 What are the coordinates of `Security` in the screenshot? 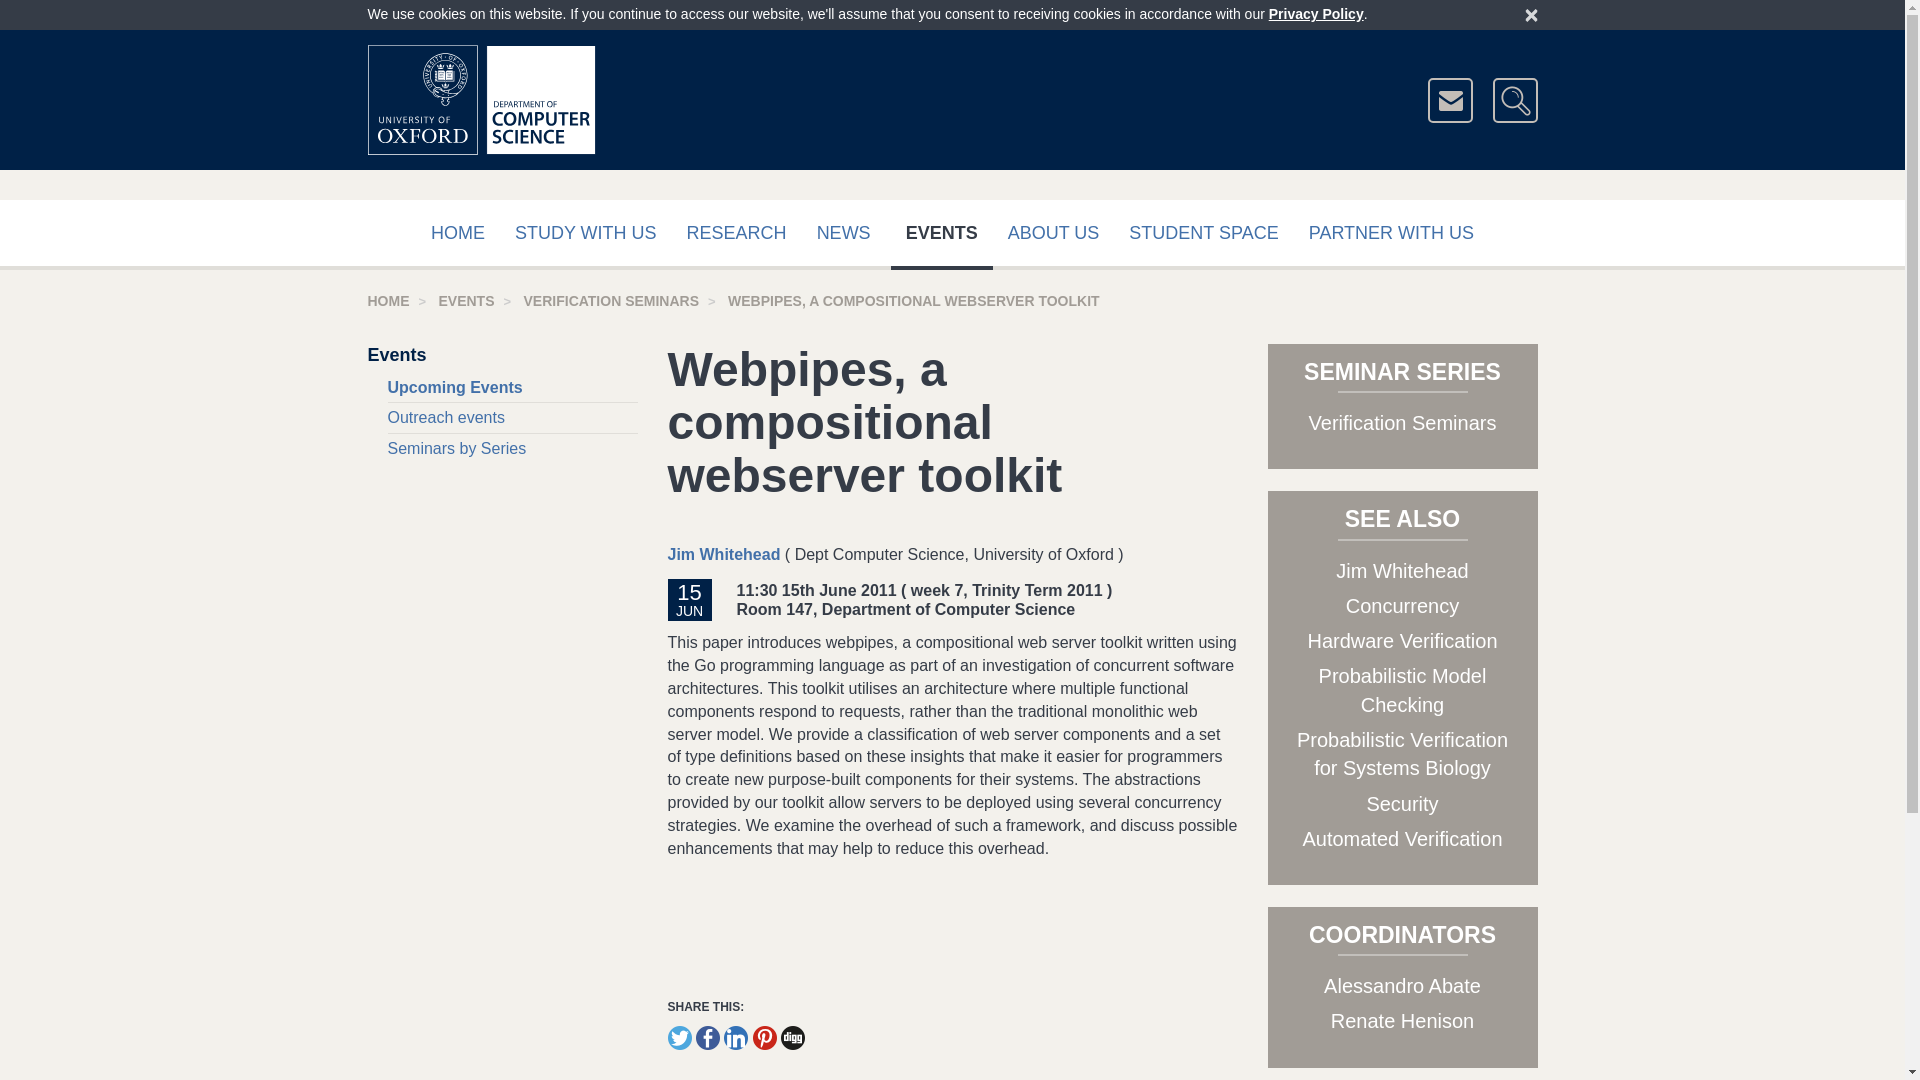 It's located at (1402, 804).